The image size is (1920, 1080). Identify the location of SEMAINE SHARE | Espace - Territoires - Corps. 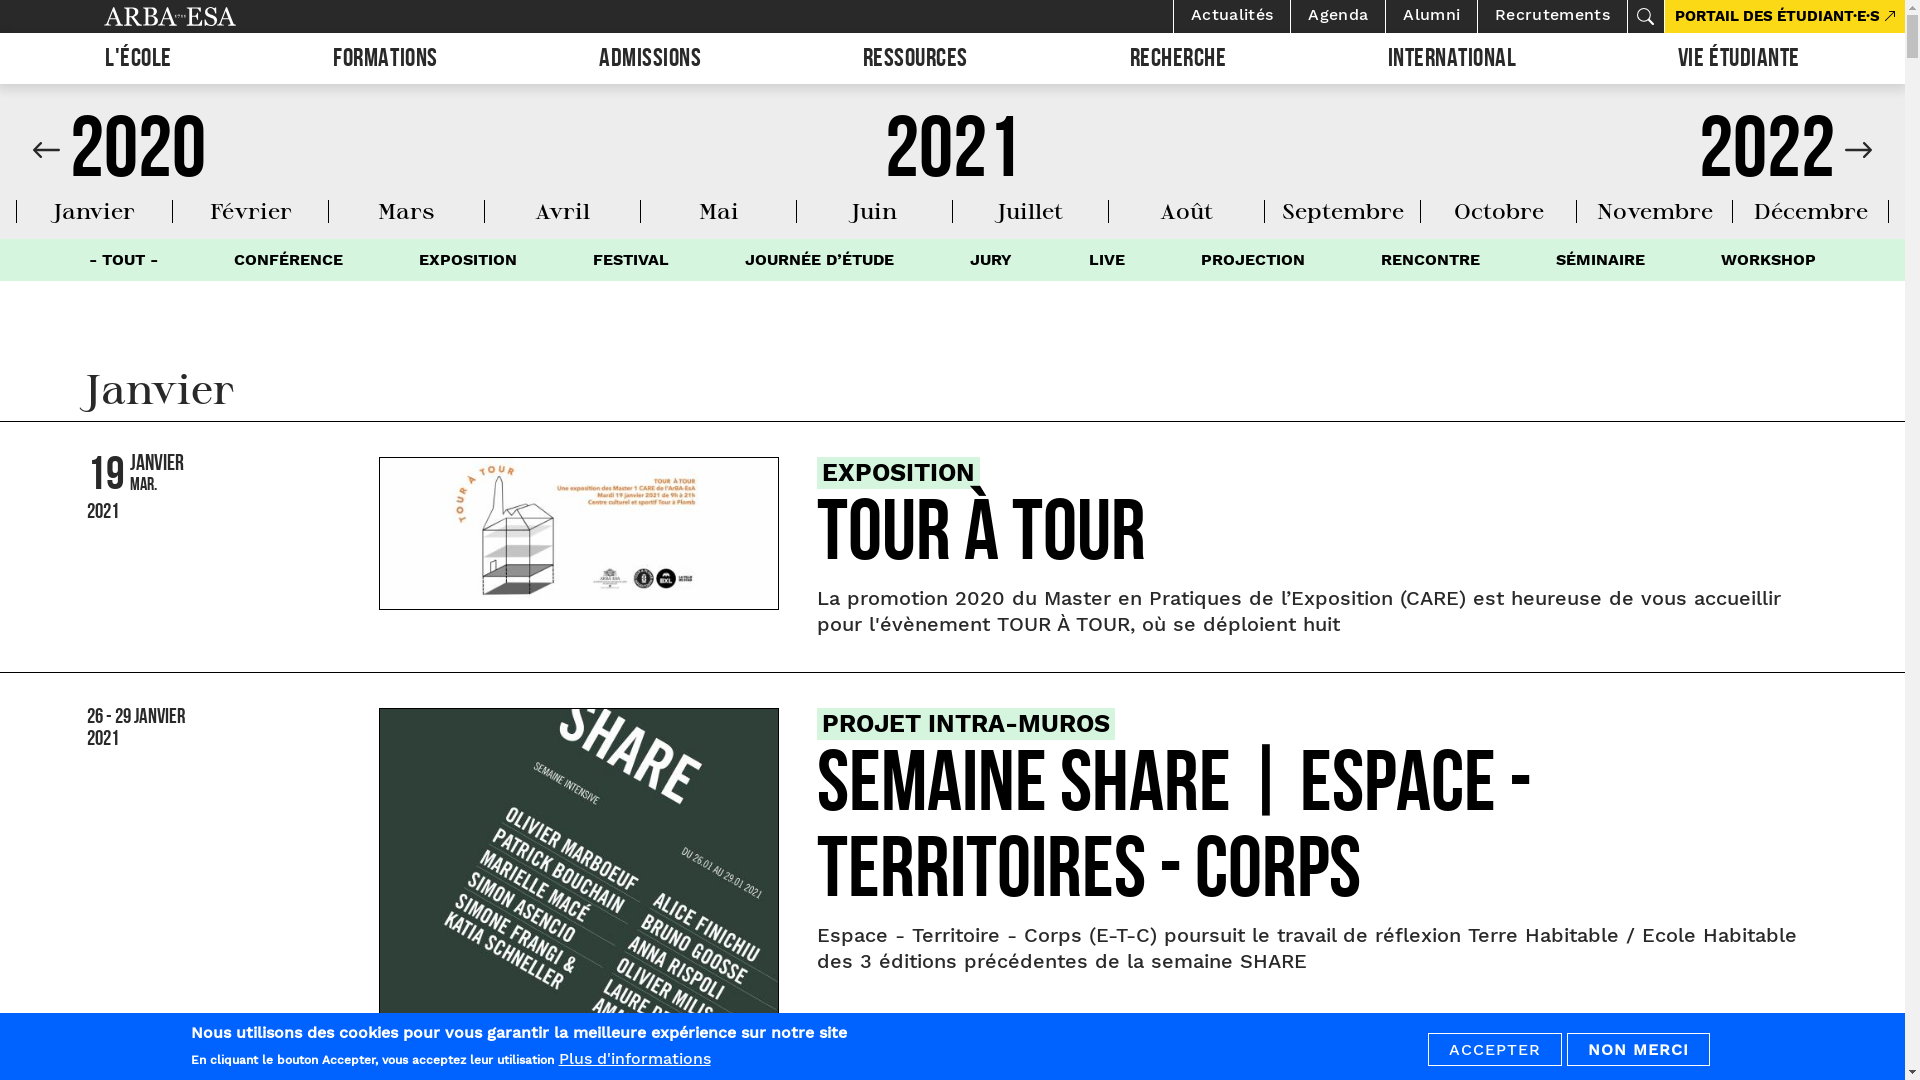
(1174, 836).